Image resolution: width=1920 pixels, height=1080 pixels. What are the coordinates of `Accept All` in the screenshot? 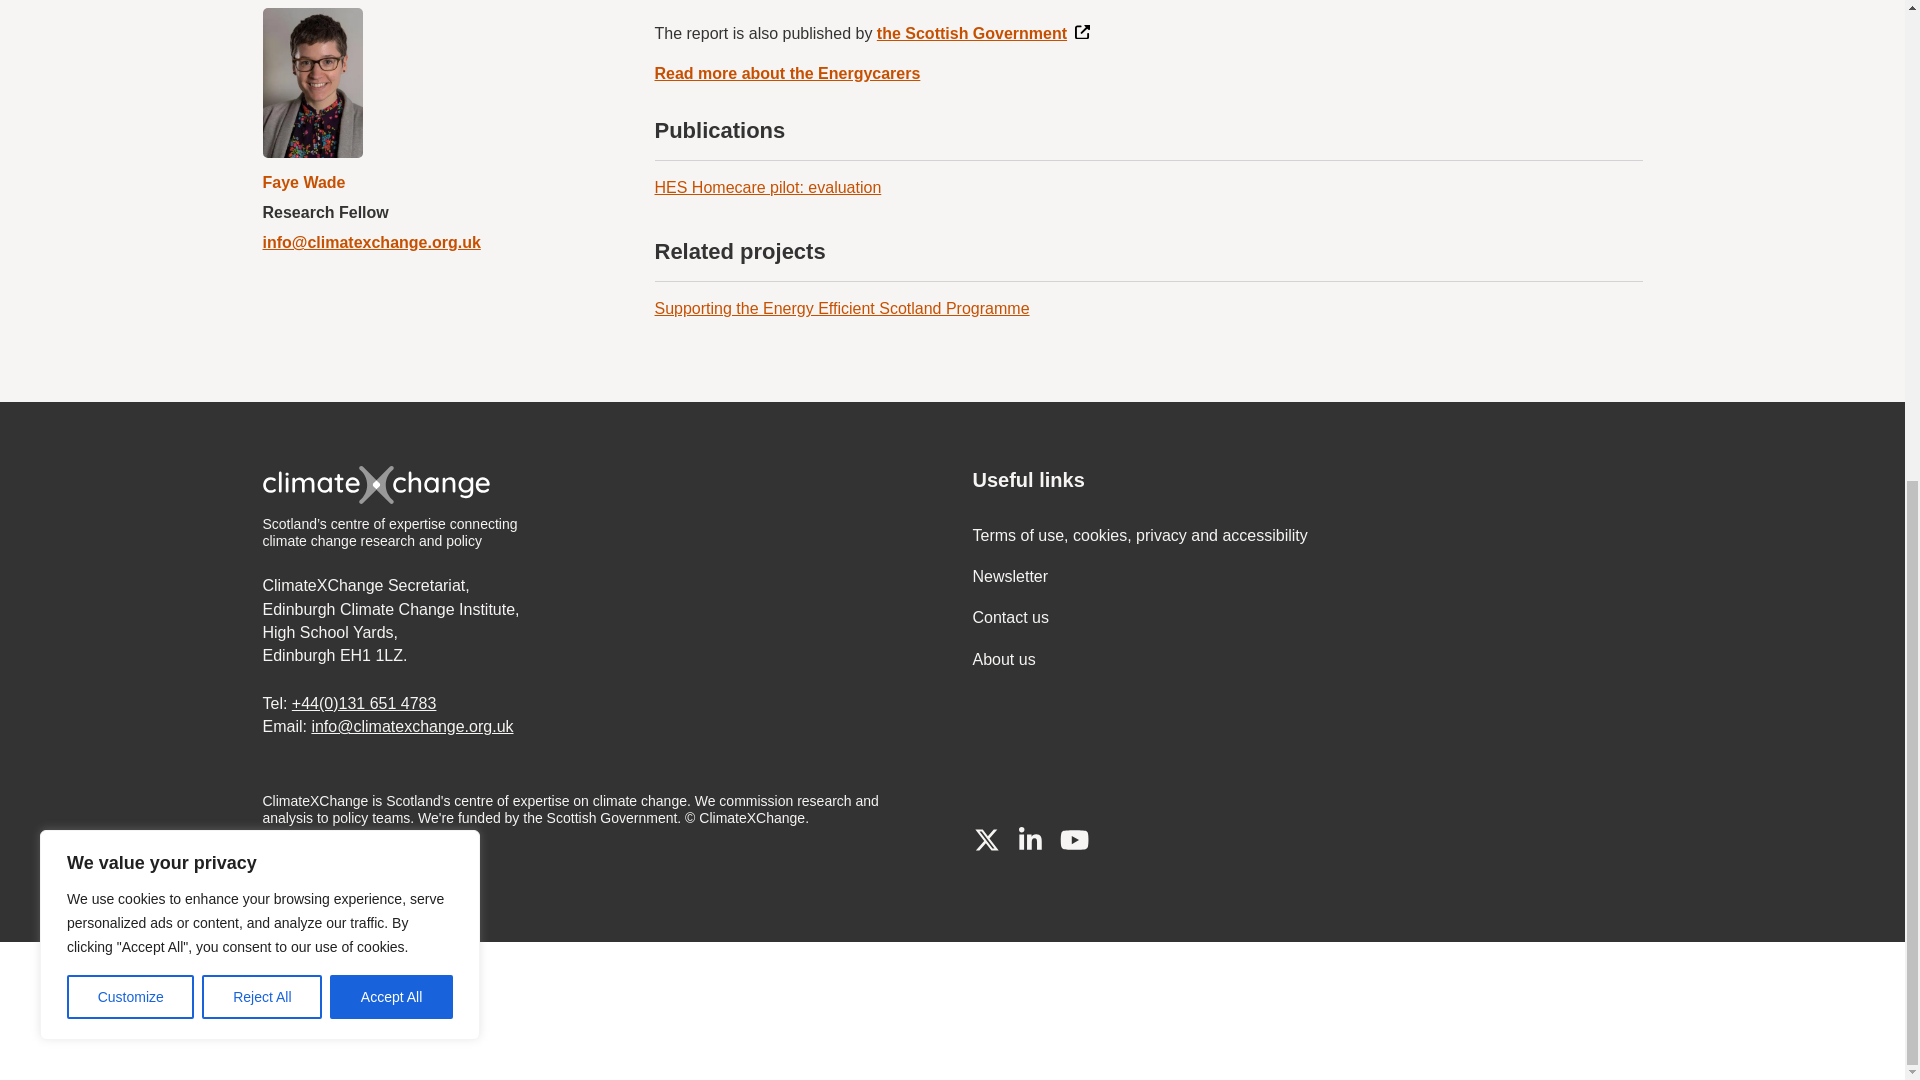 It's located at (392, 134).